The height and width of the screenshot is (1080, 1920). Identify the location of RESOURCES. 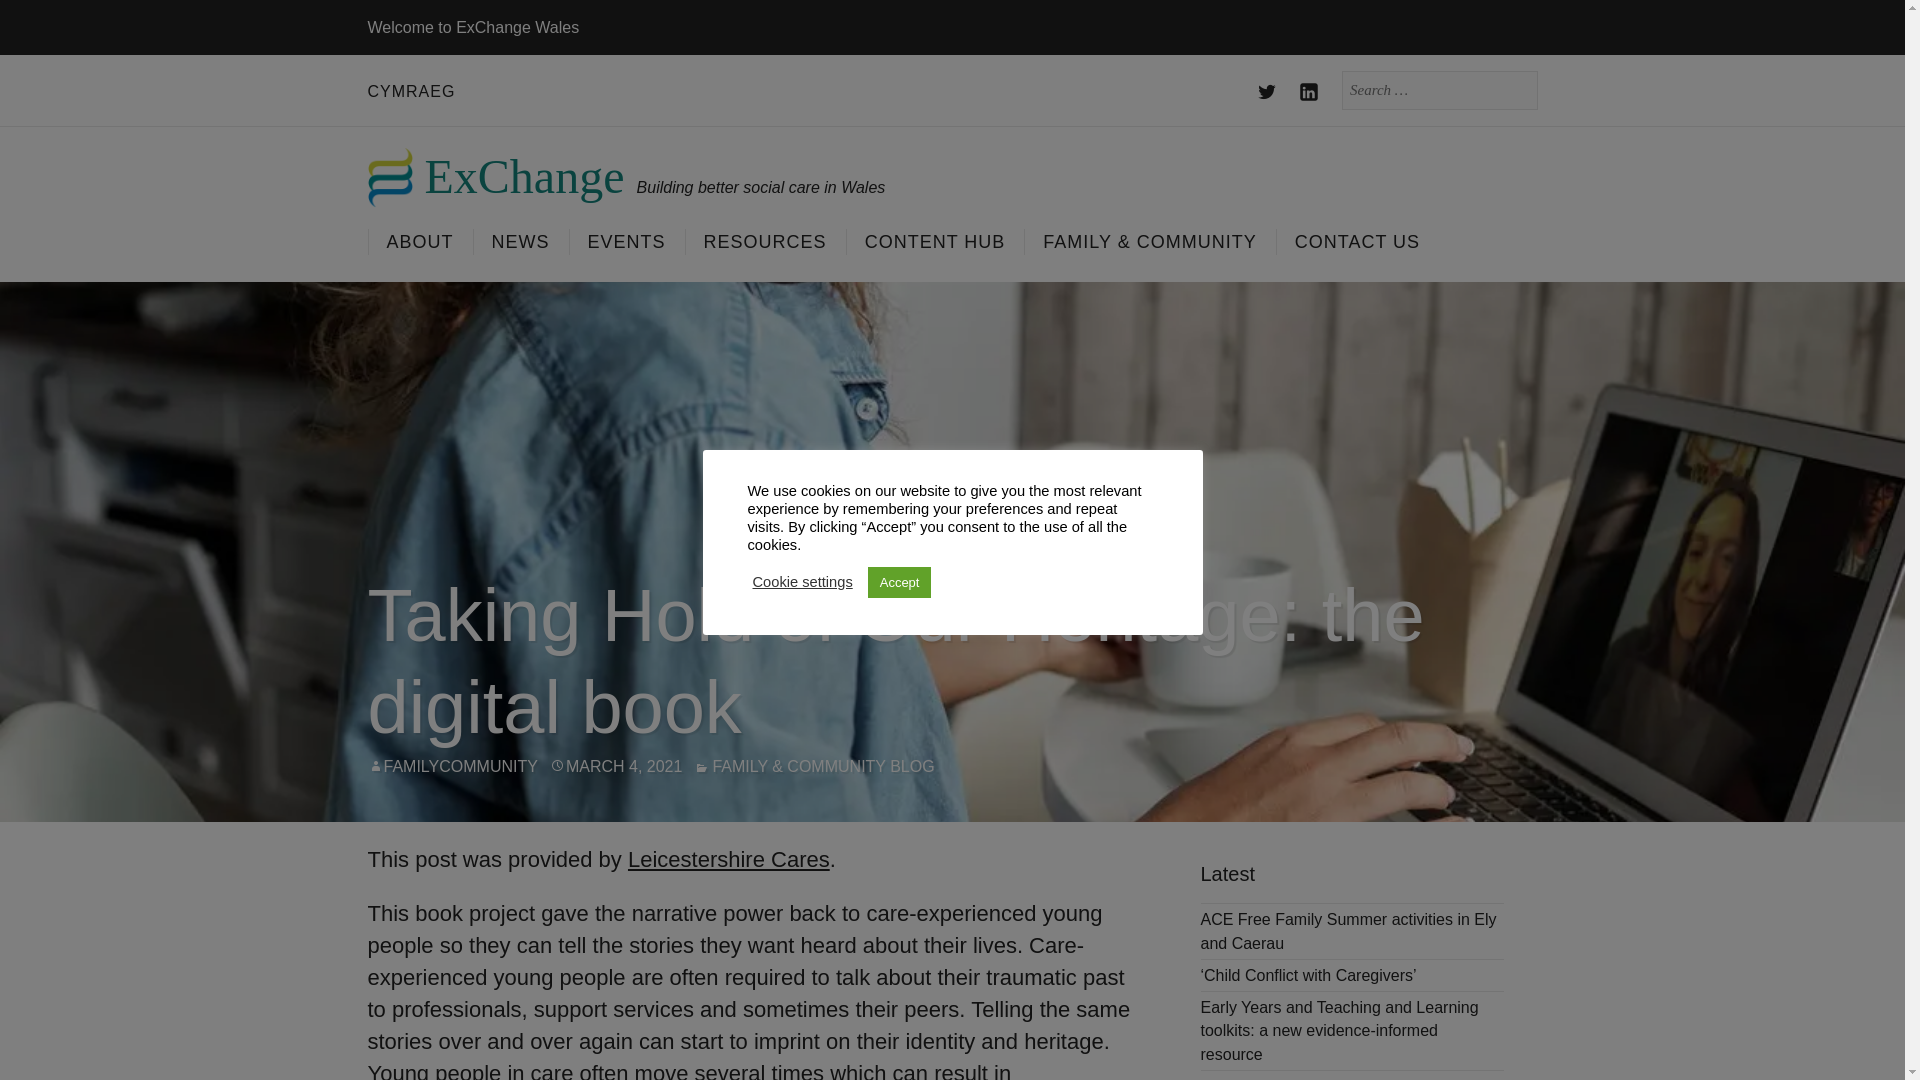
(764, 241).